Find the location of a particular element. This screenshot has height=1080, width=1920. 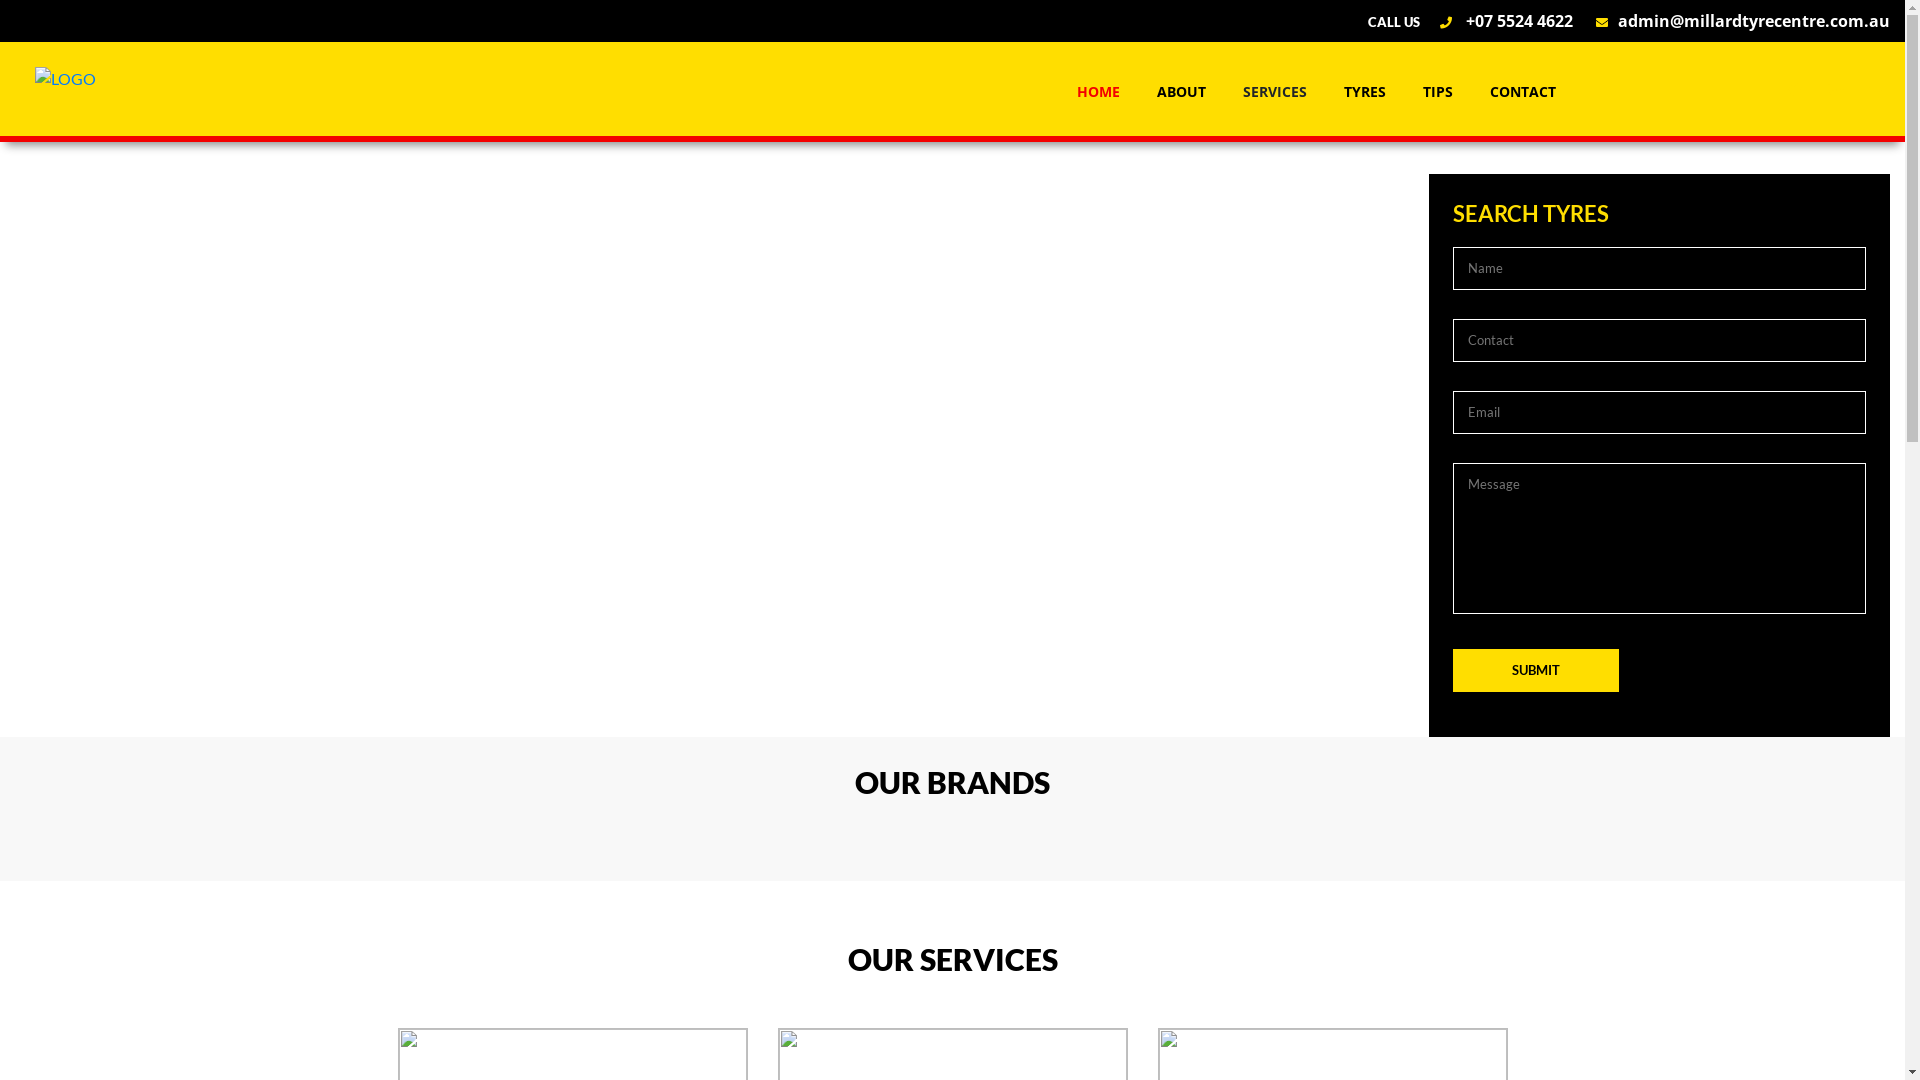

admin@millardtyrecentre.com.au is located at coordinates (1733, 21).